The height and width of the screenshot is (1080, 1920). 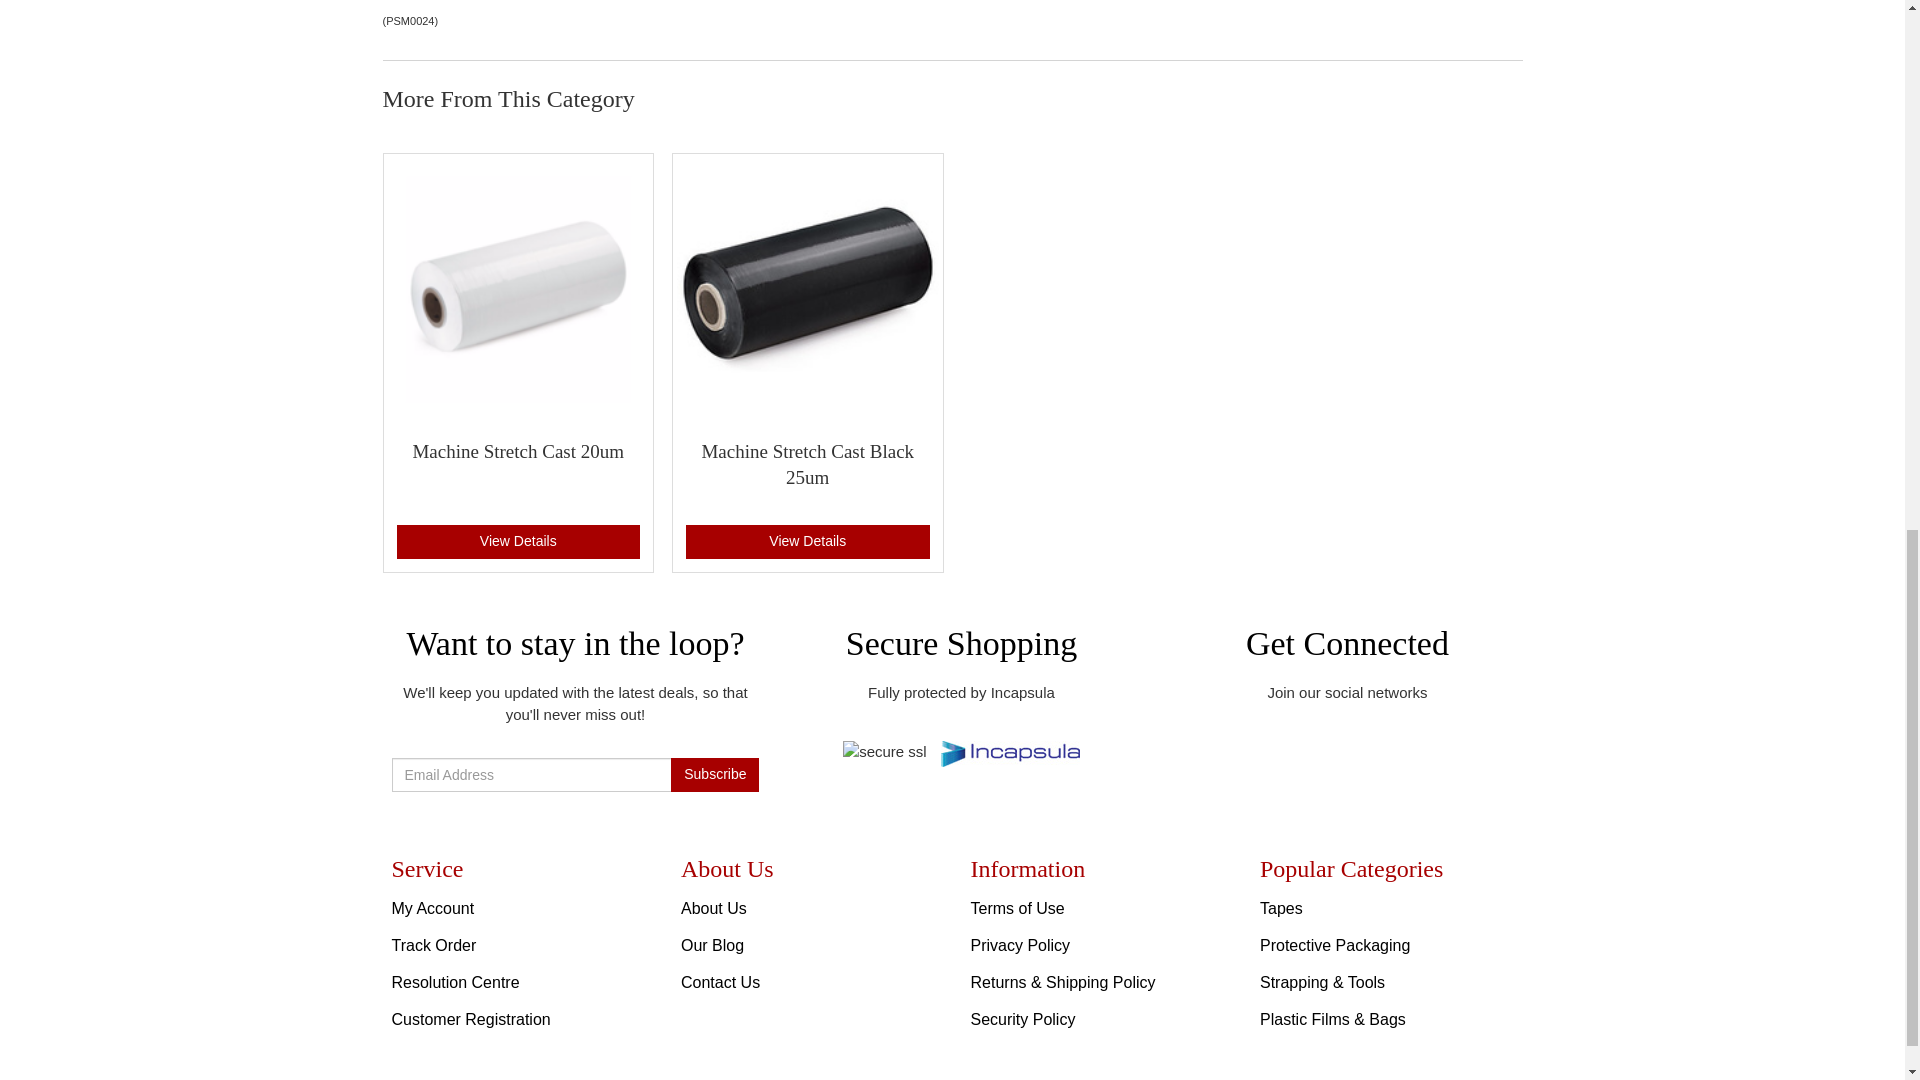 What do you see at coordinates (518, 451) in the screenshot?
I see `Machine Stretch Cast 20um` at bounding box center [518, 451].